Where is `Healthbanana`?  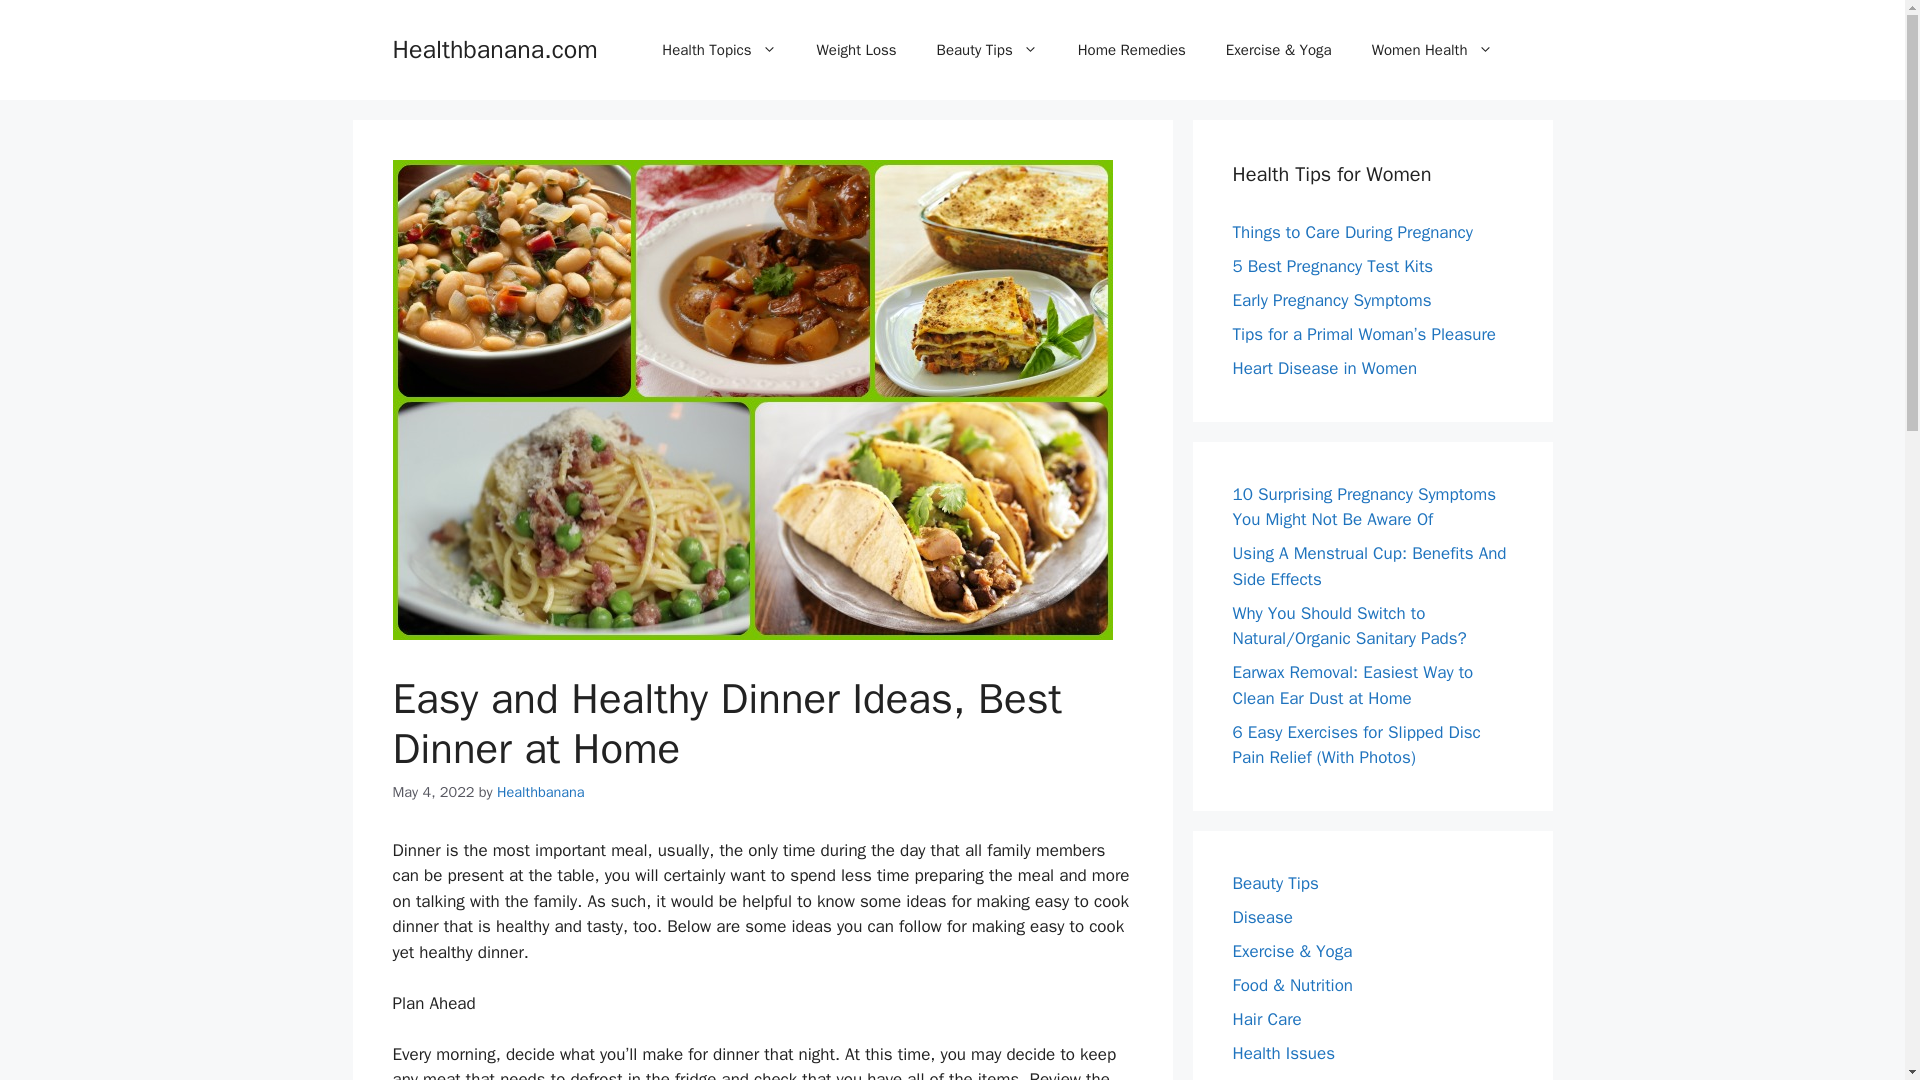
Healthbanana is located at coordinates (541, 792).